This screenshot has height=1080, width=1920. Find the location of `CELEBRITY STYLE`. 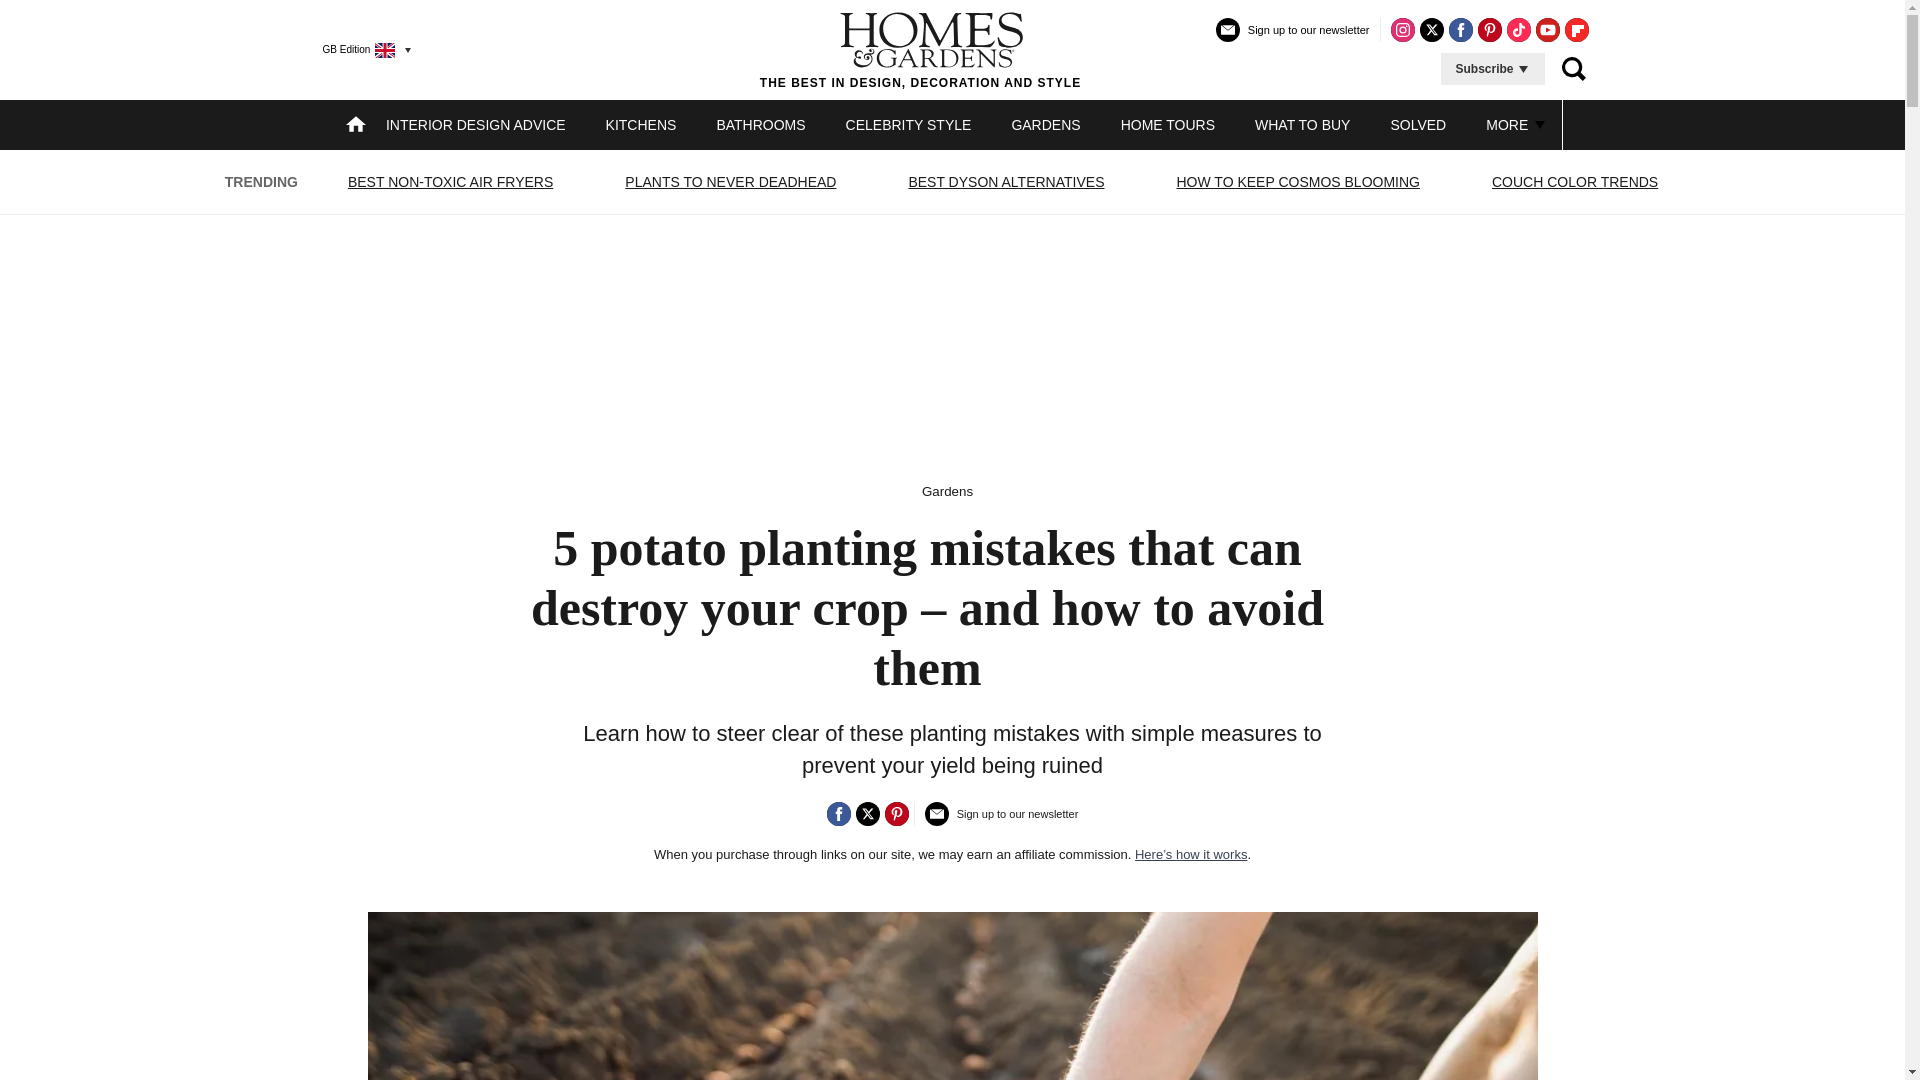

CELEBRITY STYLE is located at coordinates (908, 124).